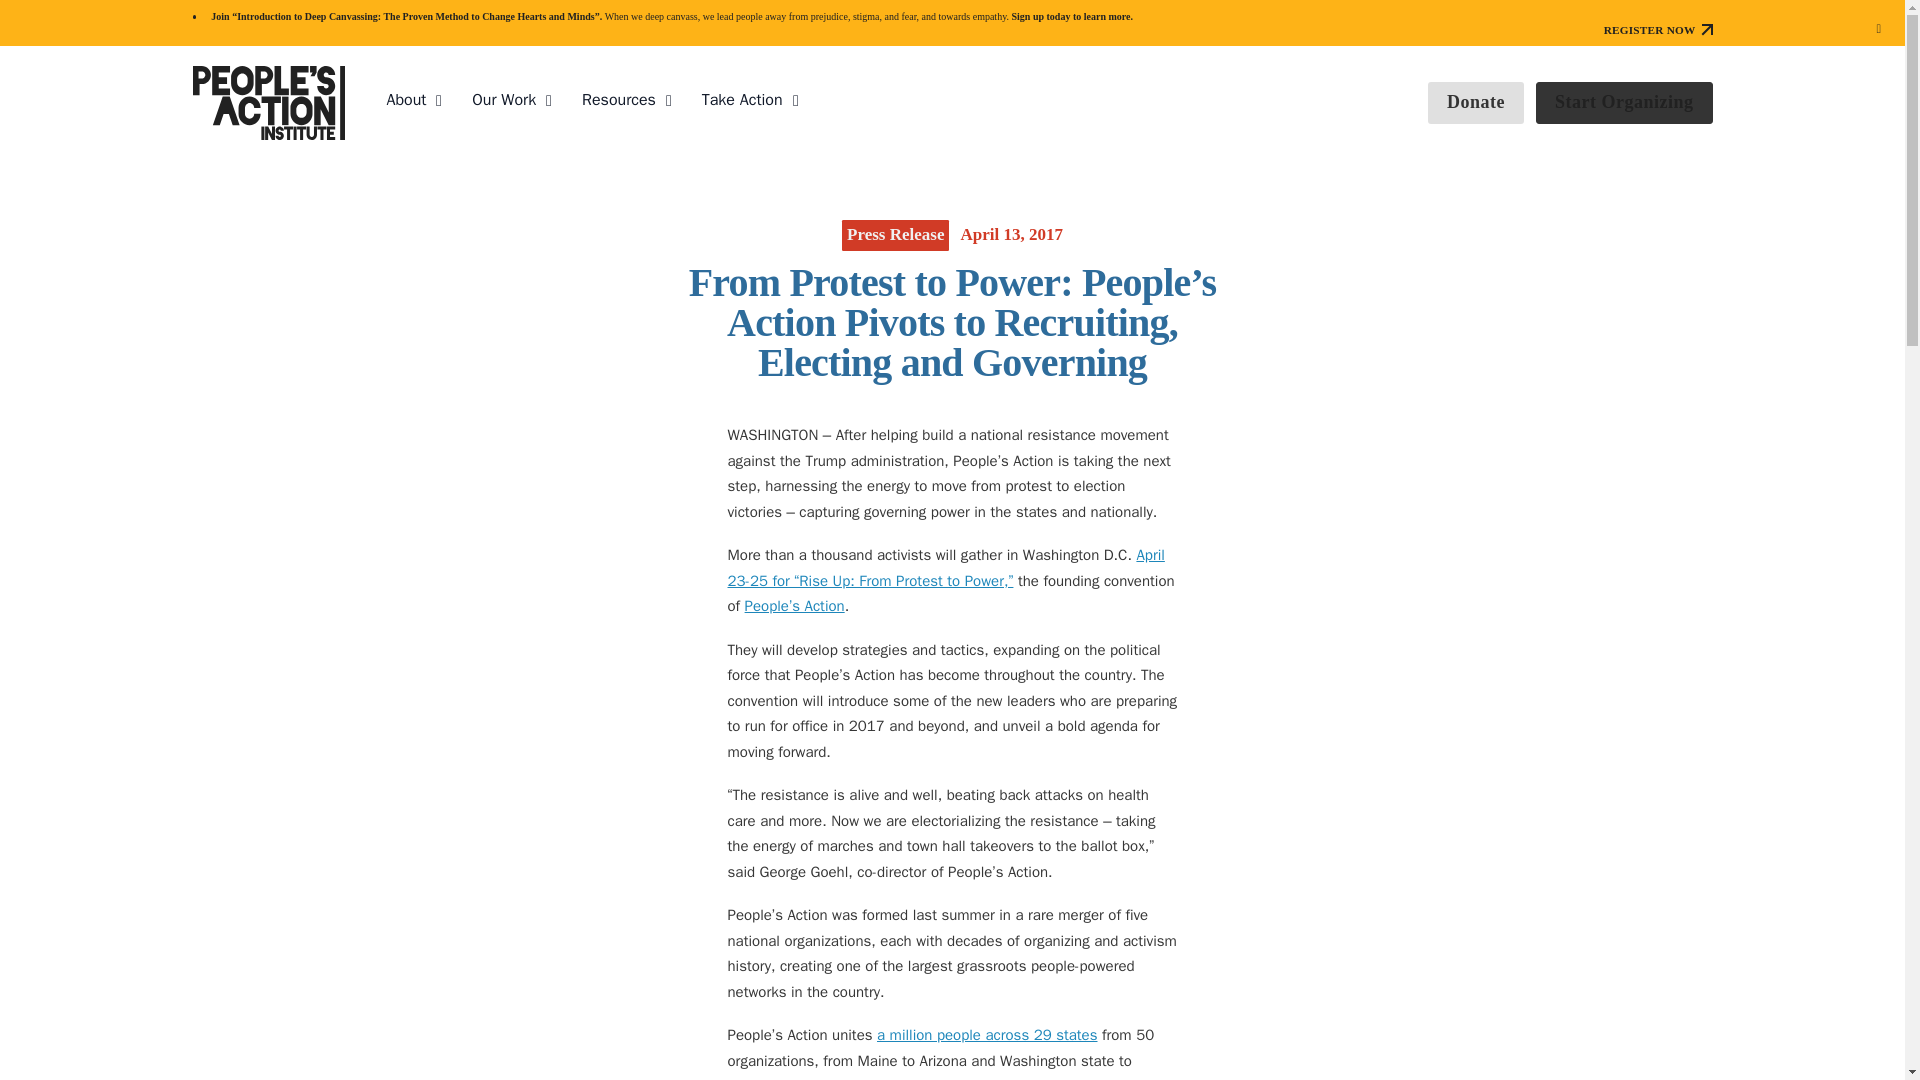  I want to click on Take Action, so click(742, 100).